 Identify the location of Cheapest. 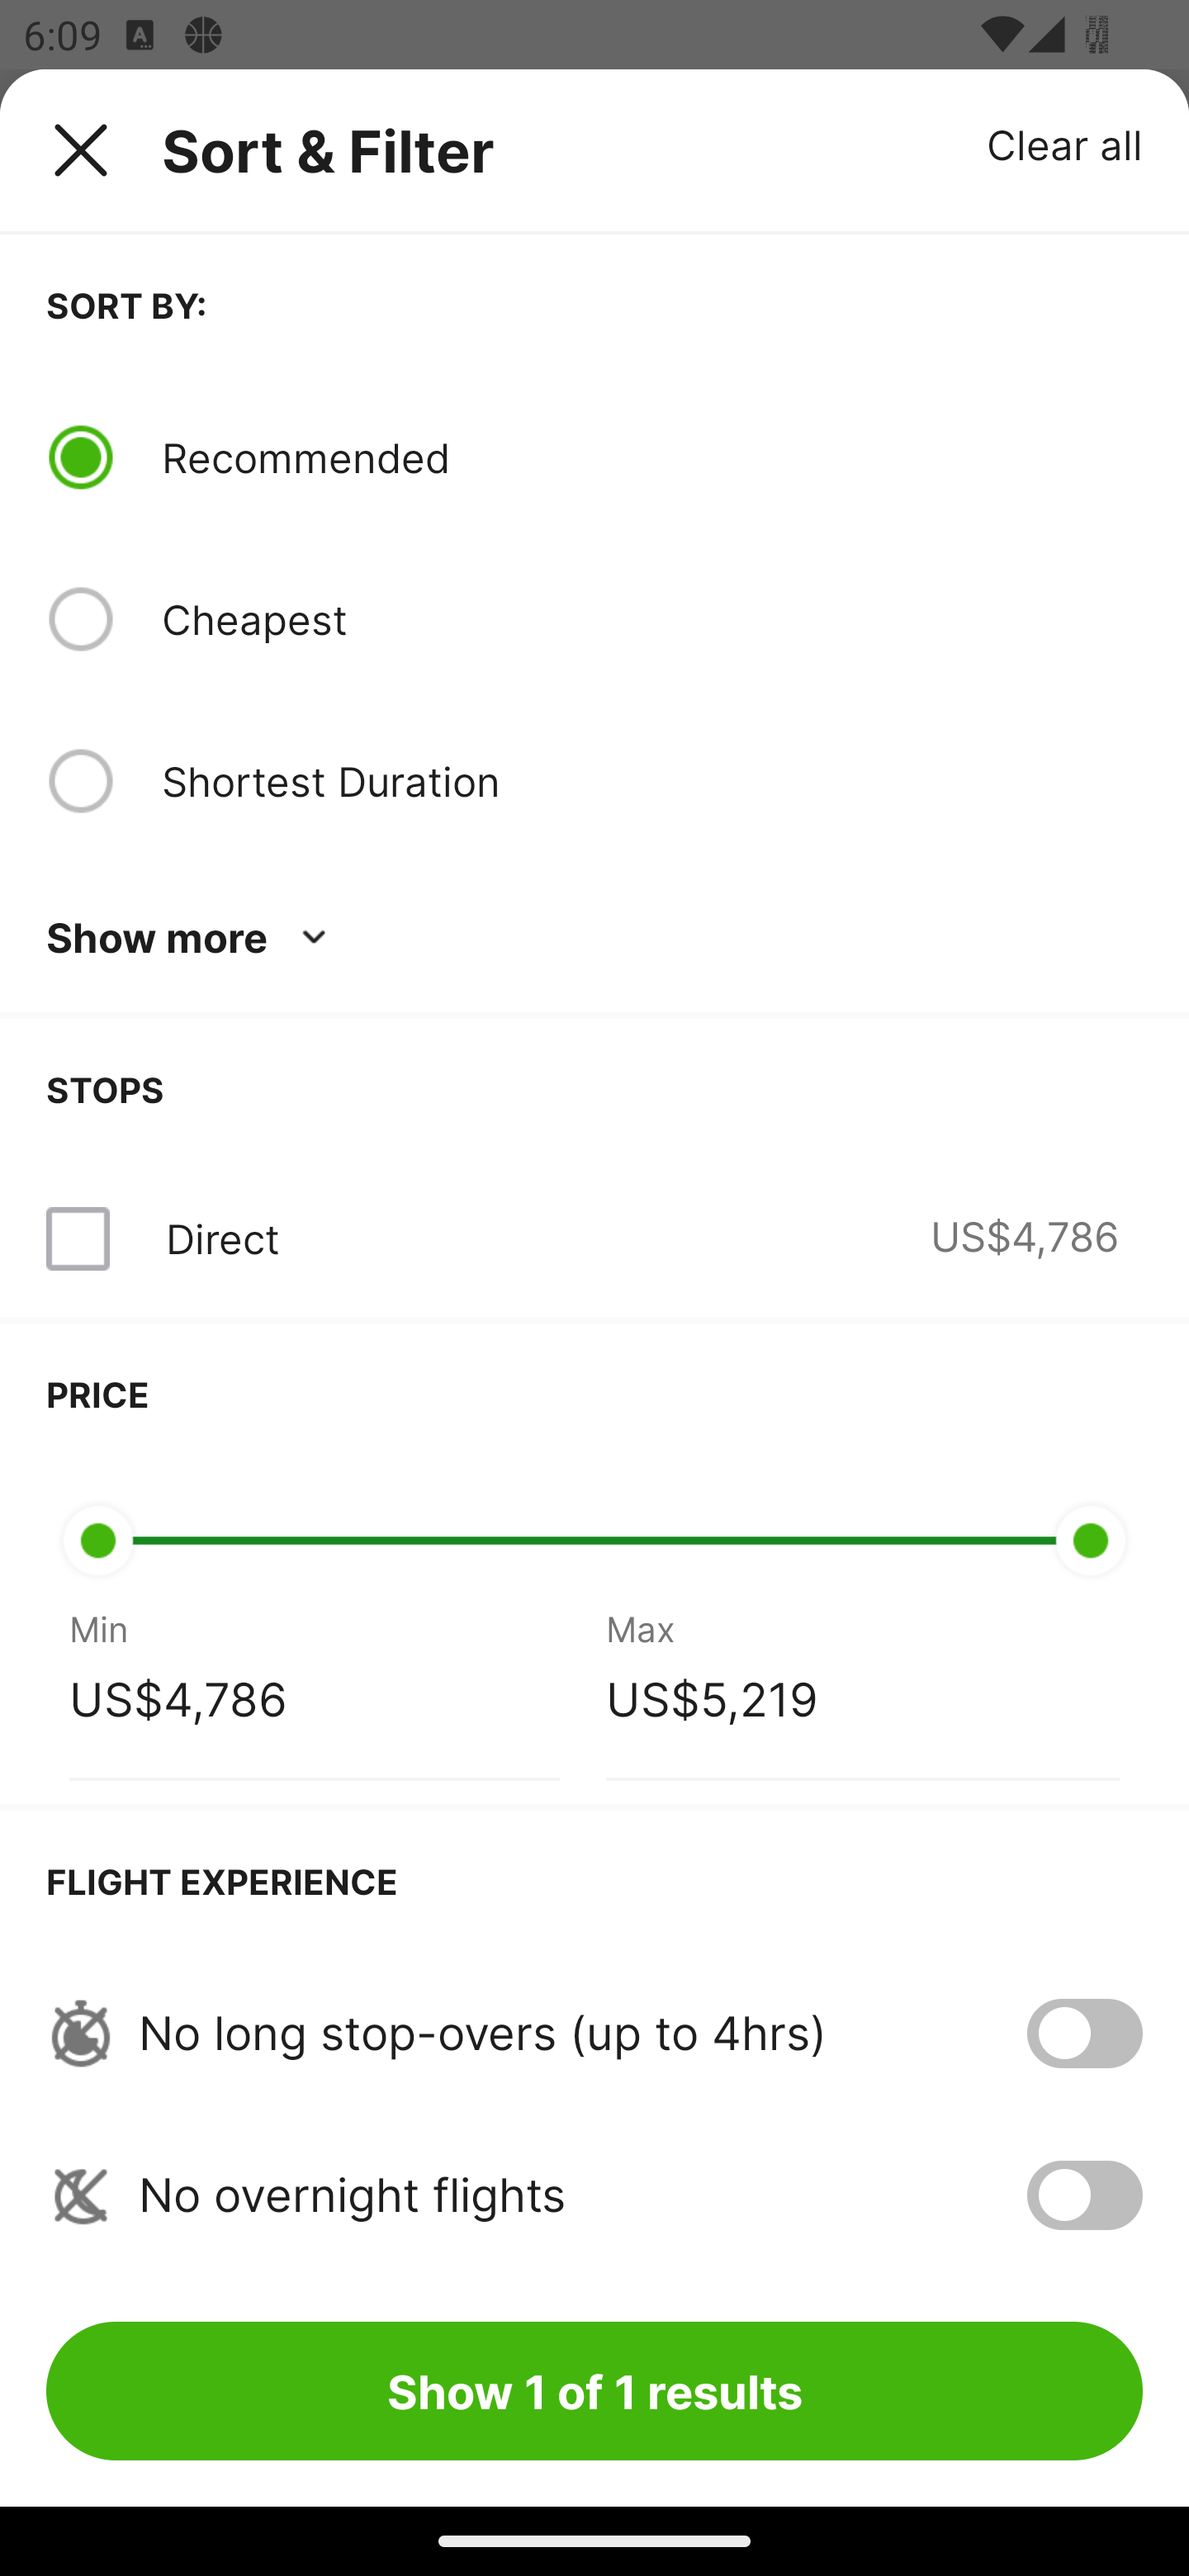
(651, 619).